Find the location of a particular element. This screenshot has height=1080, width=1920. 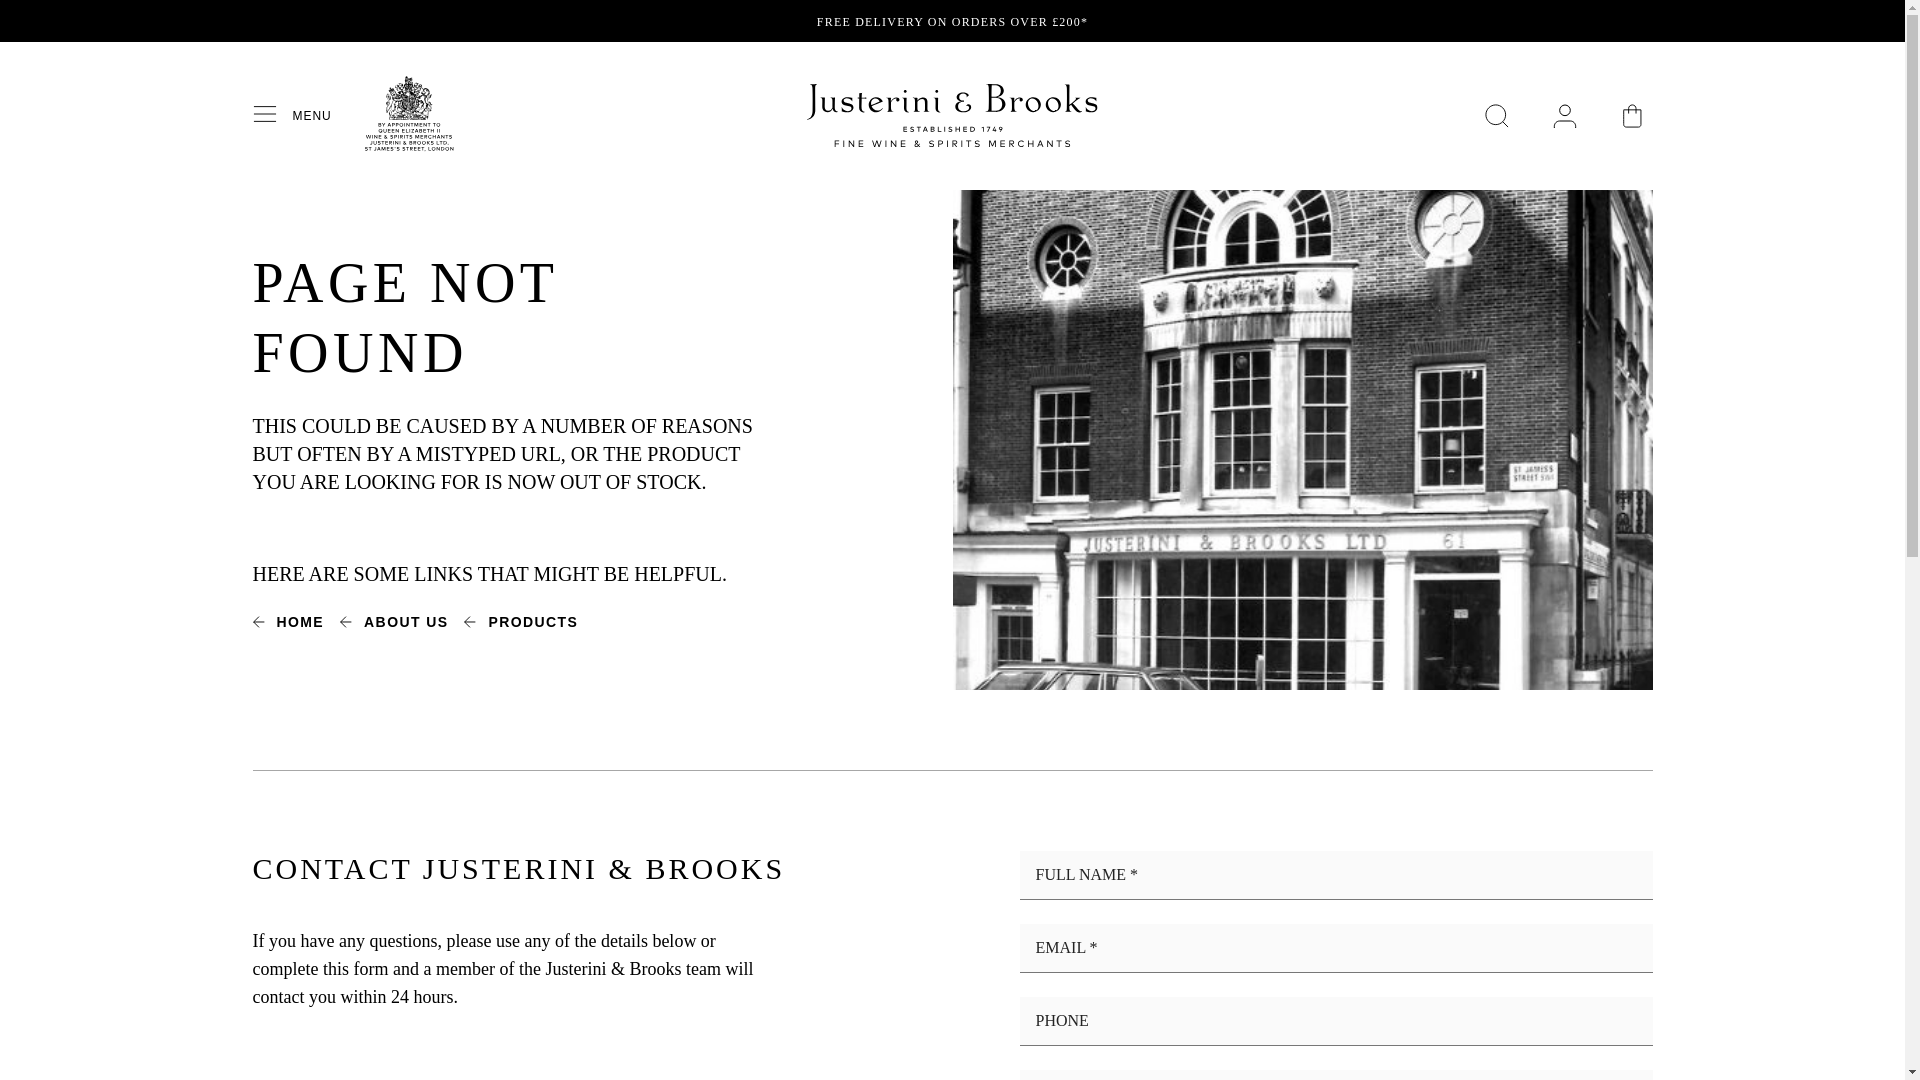

Menu is located at coordinates (271, 115).